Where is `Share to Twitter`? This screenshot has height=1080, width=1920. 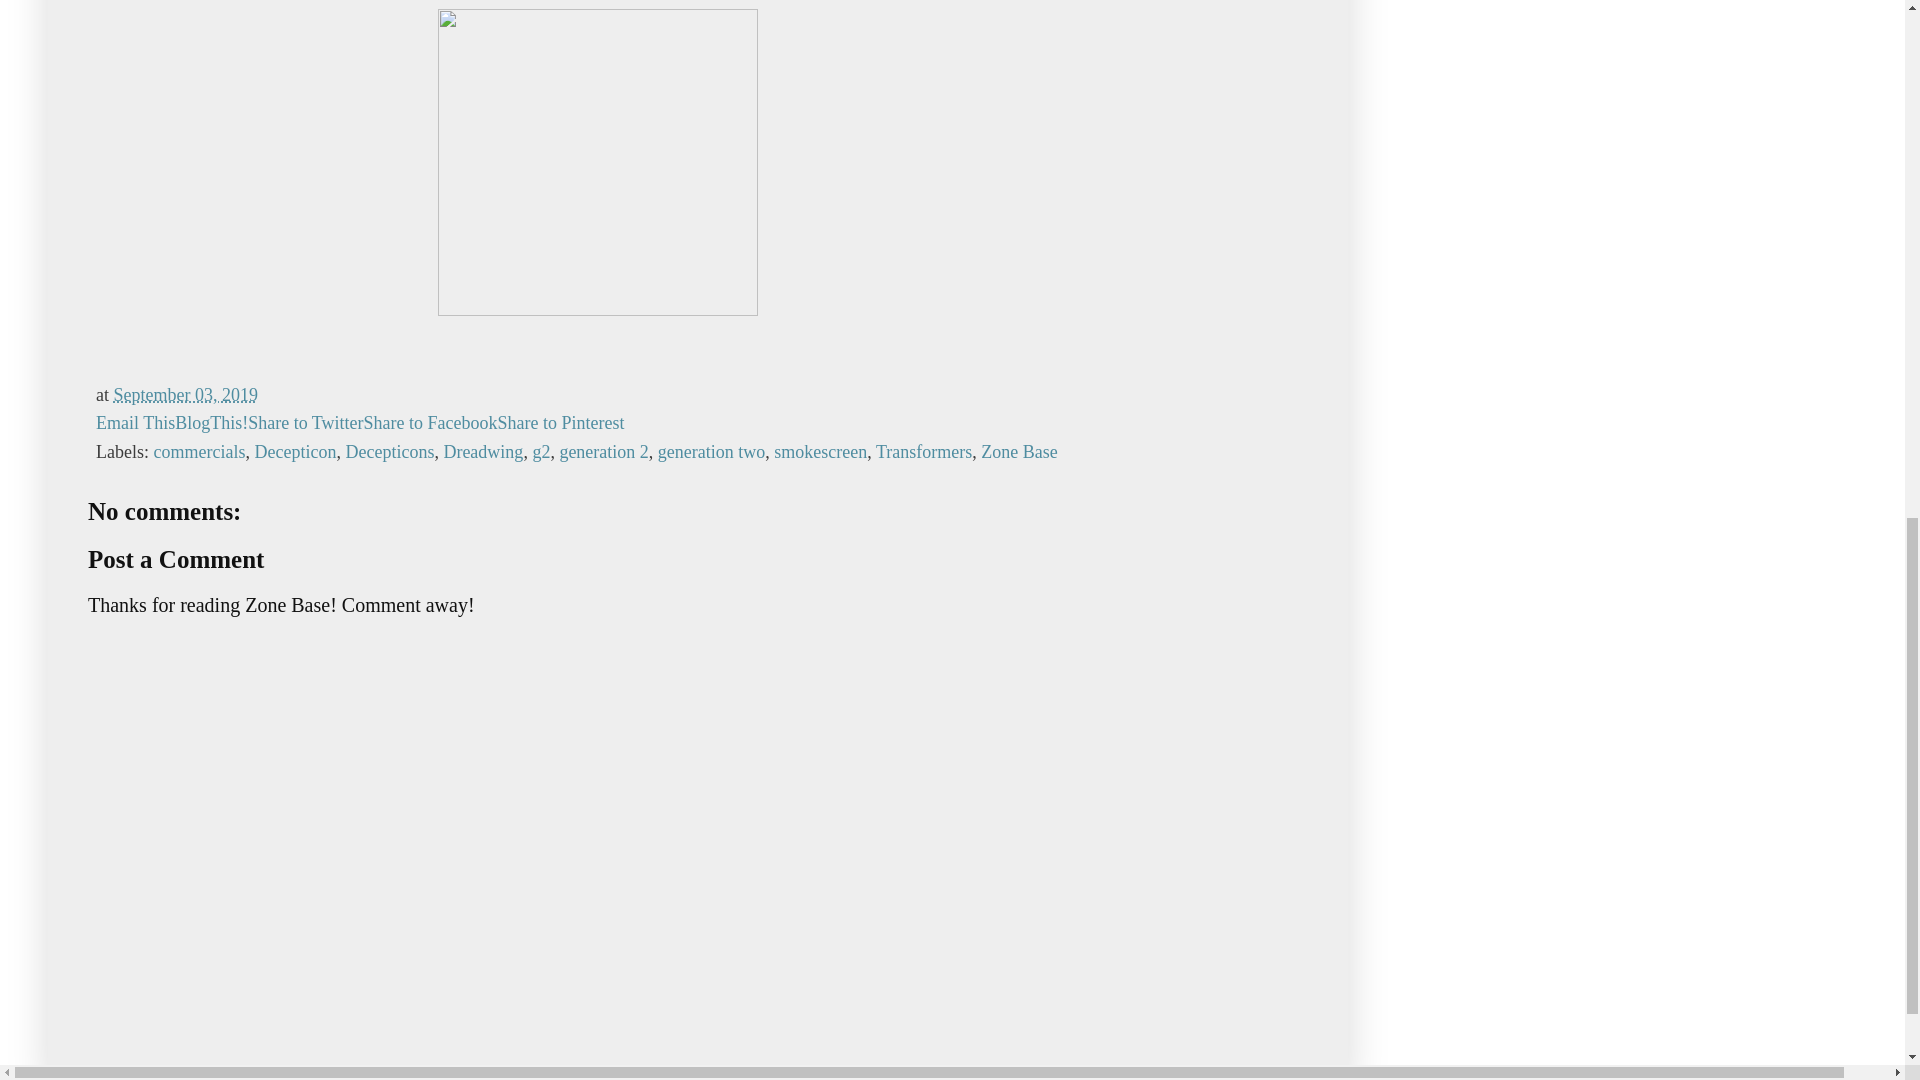 Share to Twitter is located at coordinates (304, 422).